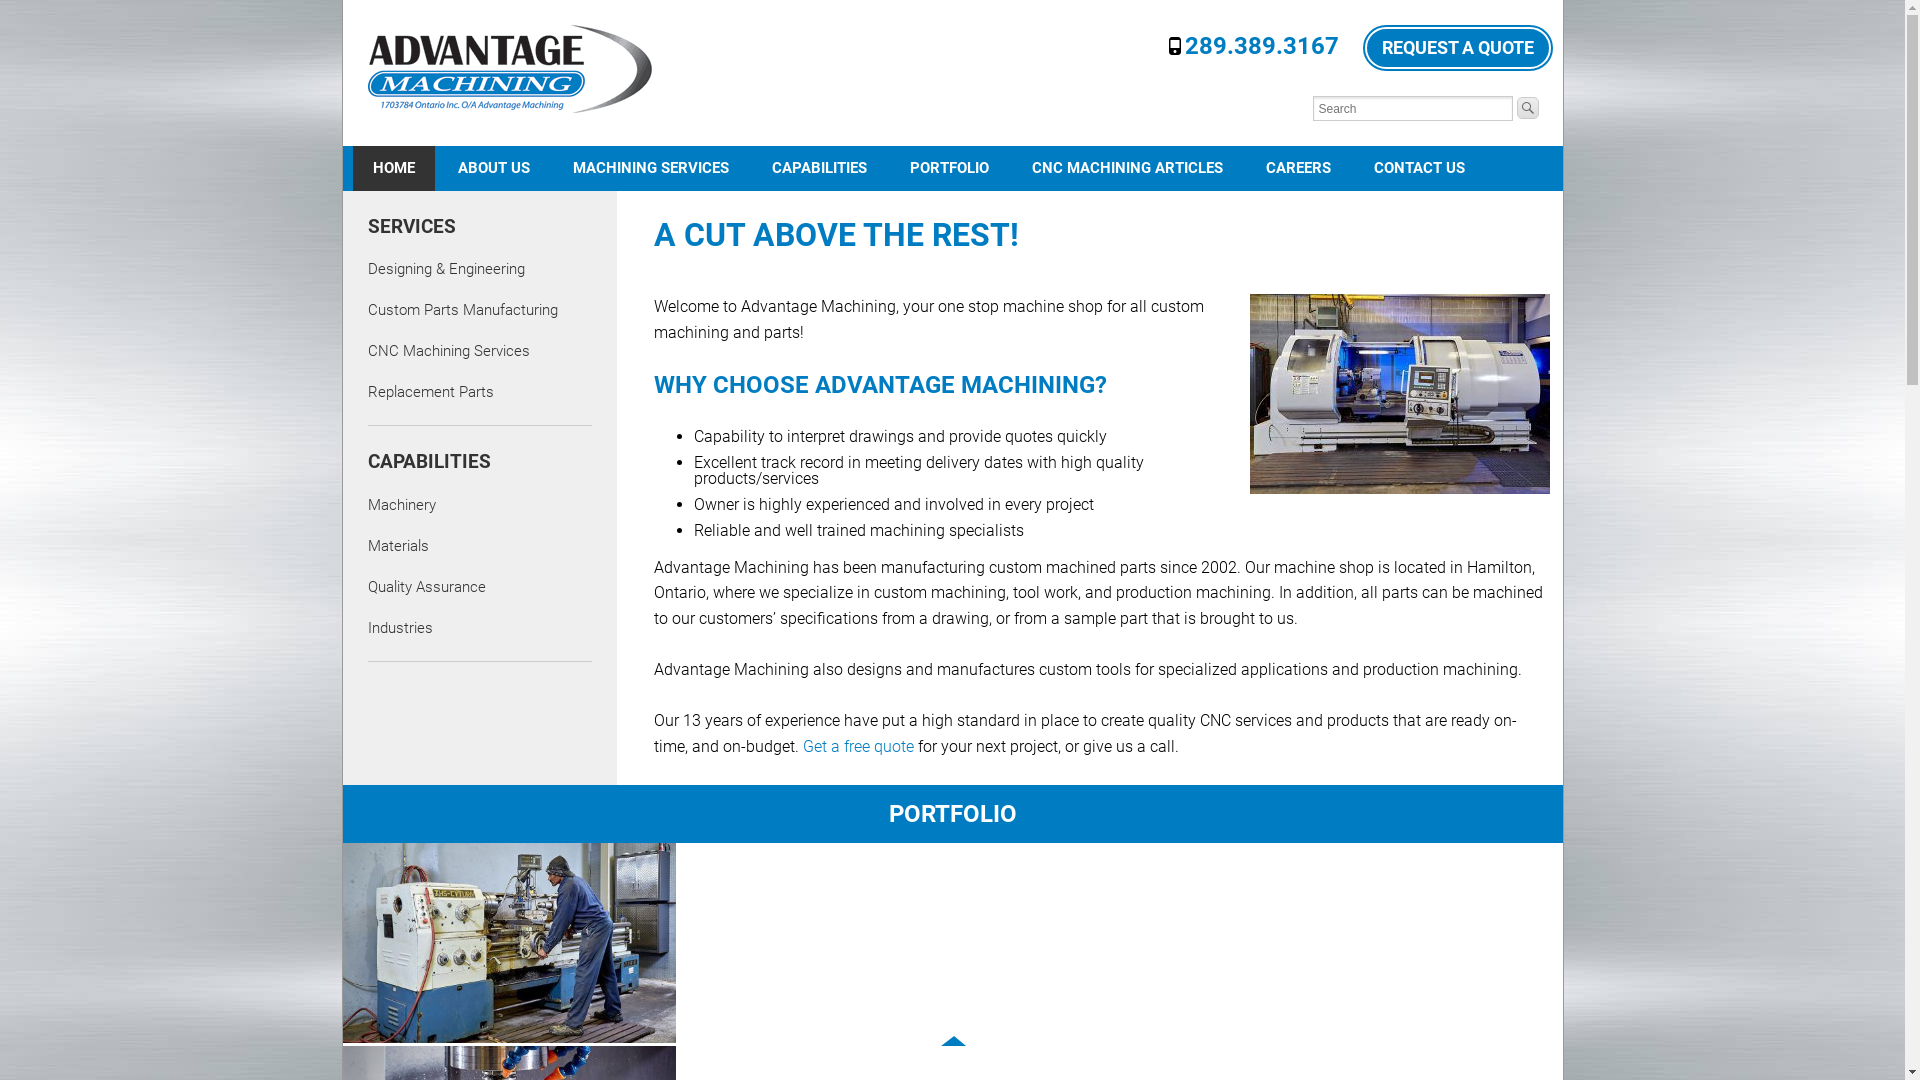 Image resolution: width=1920 pixels, height=1080 pixels. Describe the element at coordinates (398, 546) in the screenshot. I see `Materials` at that location.